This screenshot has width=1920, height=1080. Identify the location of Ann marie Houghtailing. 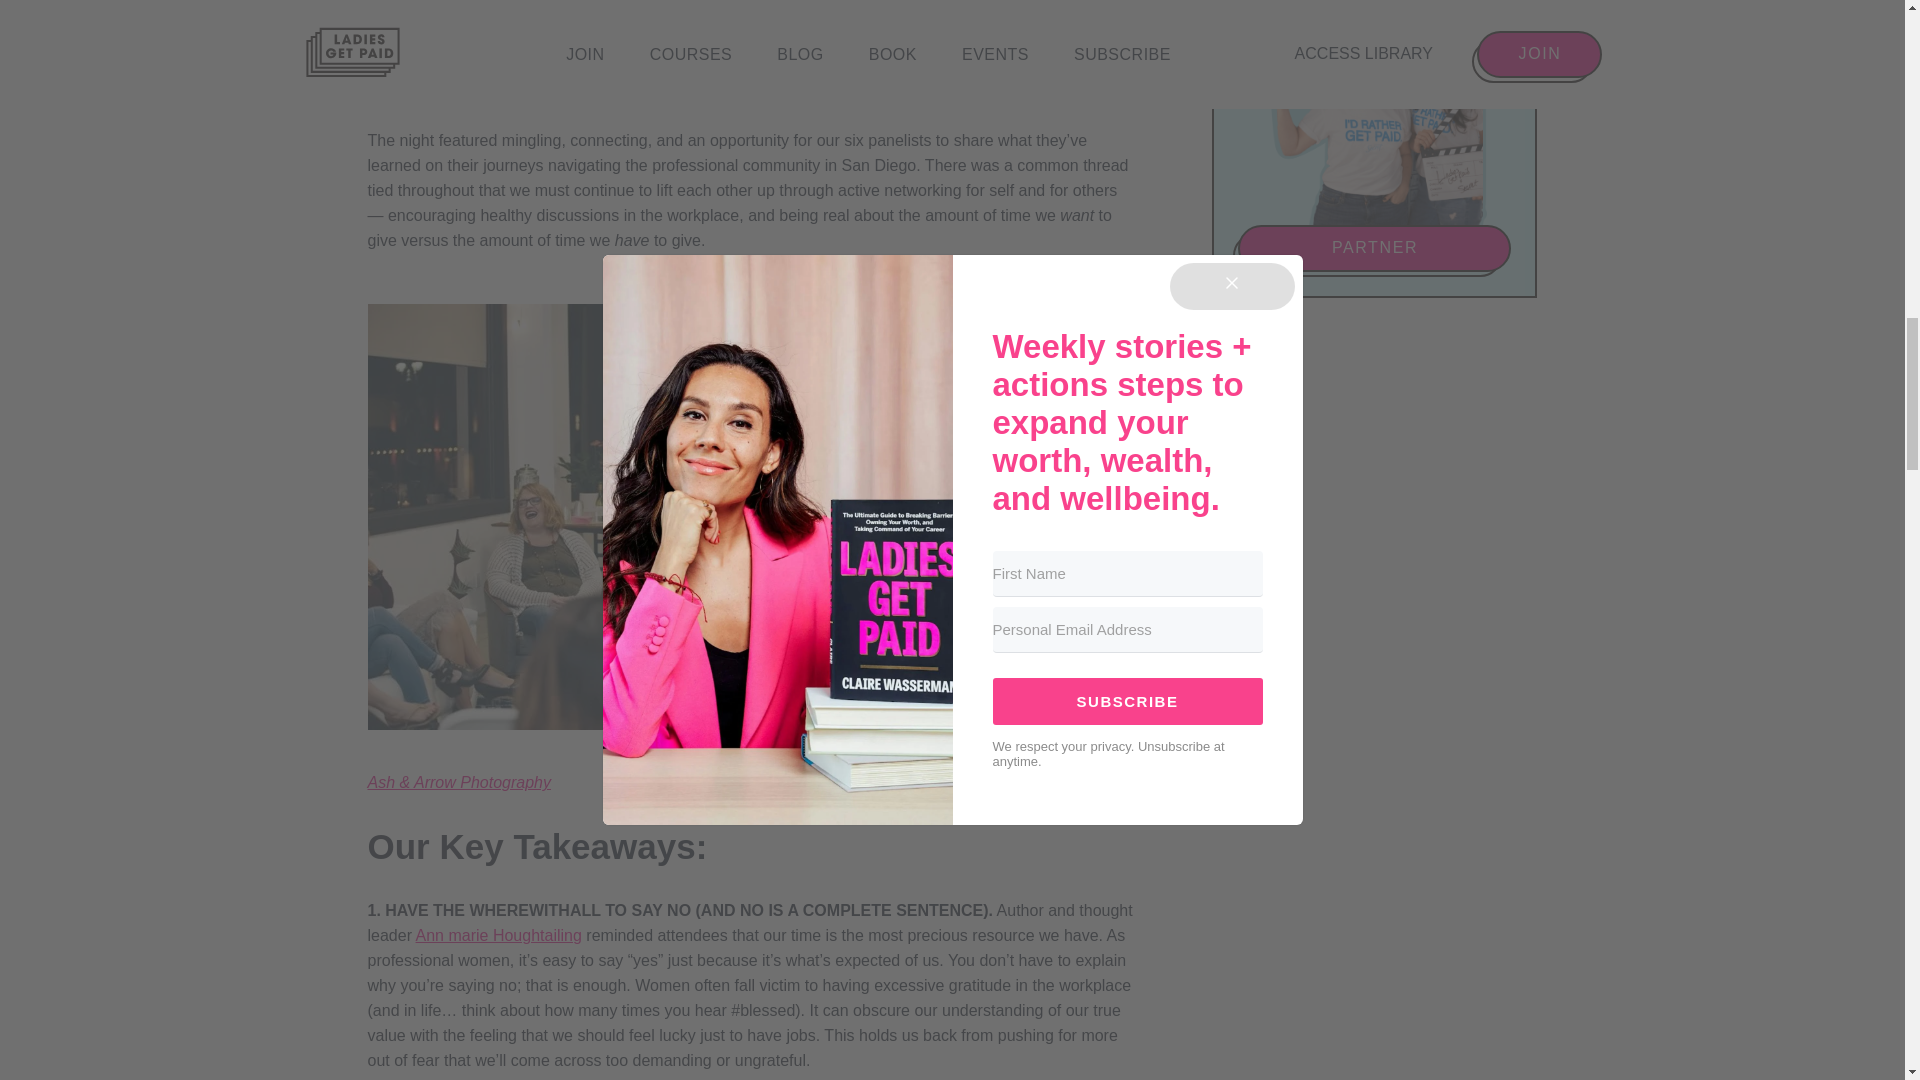
(498, 934).